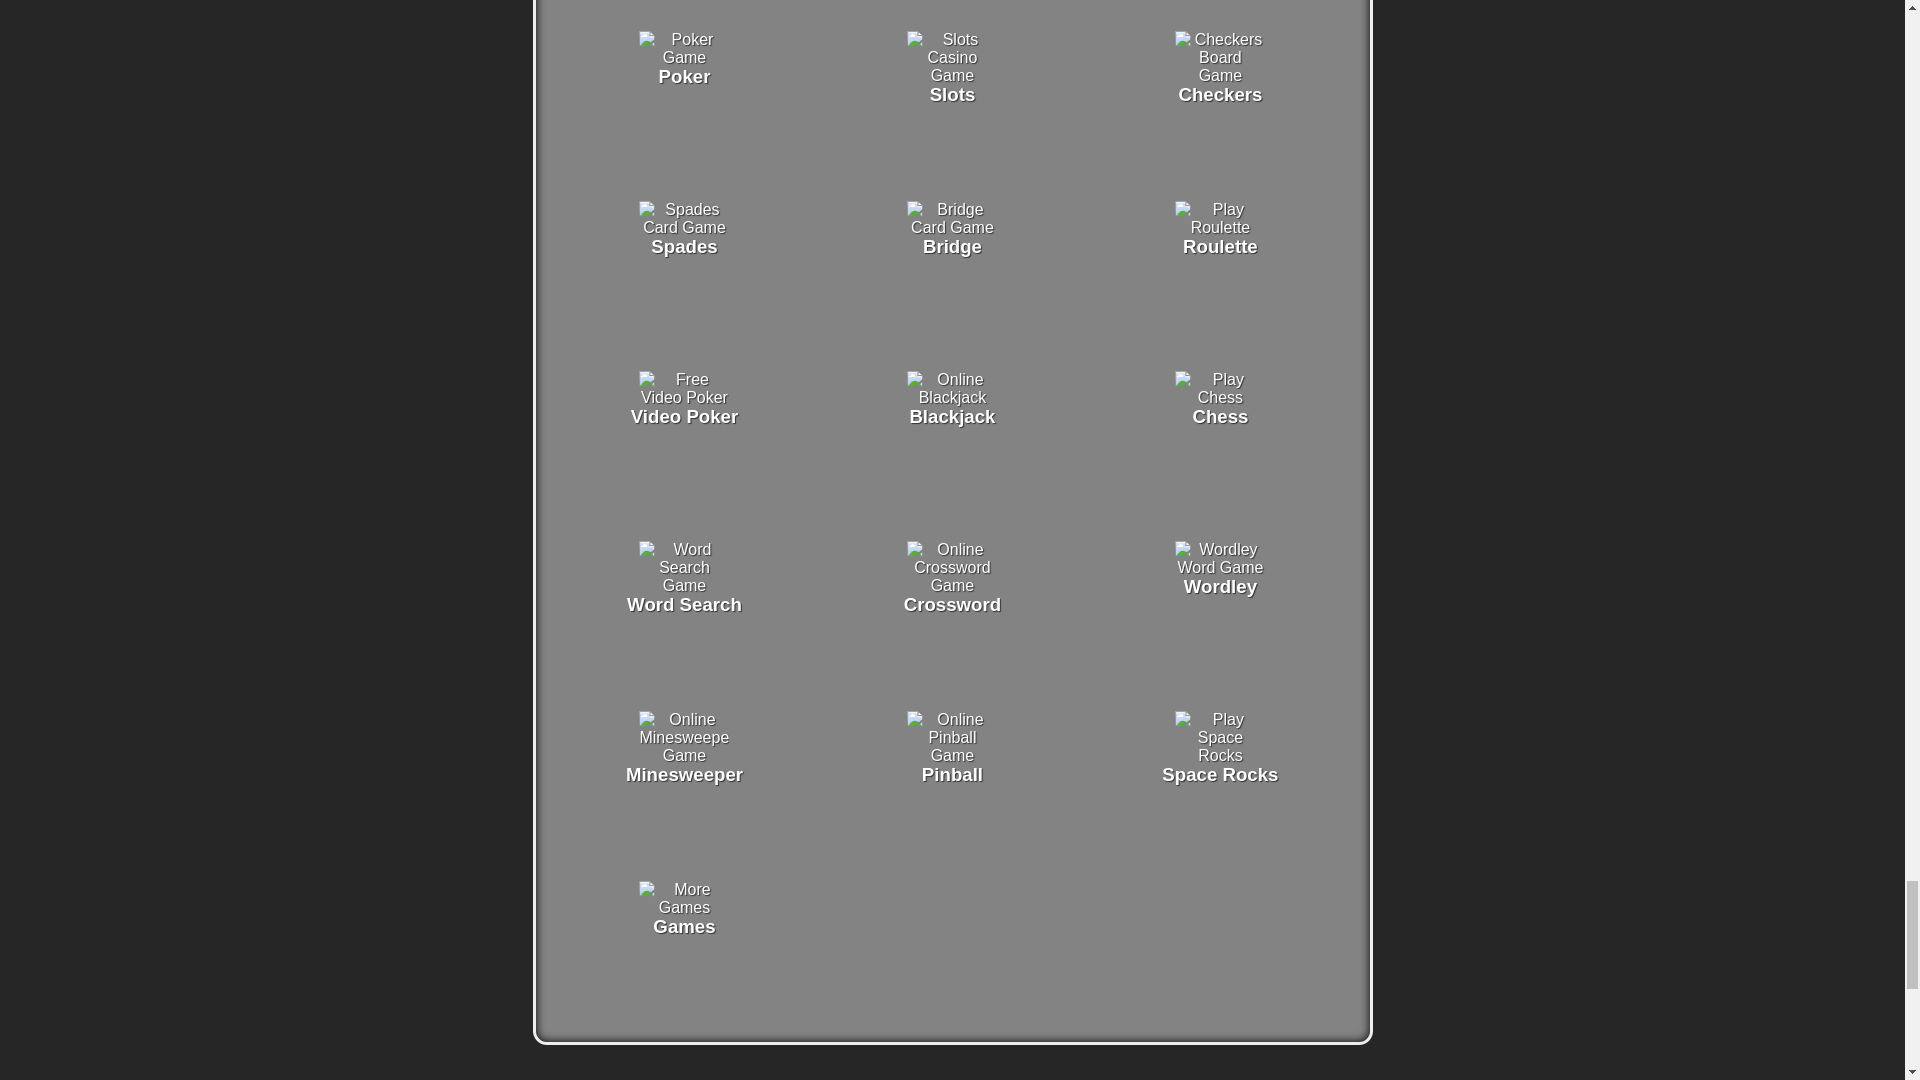 This screenshot has height=1080, width=1920. Describe the element at coordinates (1220, 567) in the screenshot. I see `Wordley` at that location.